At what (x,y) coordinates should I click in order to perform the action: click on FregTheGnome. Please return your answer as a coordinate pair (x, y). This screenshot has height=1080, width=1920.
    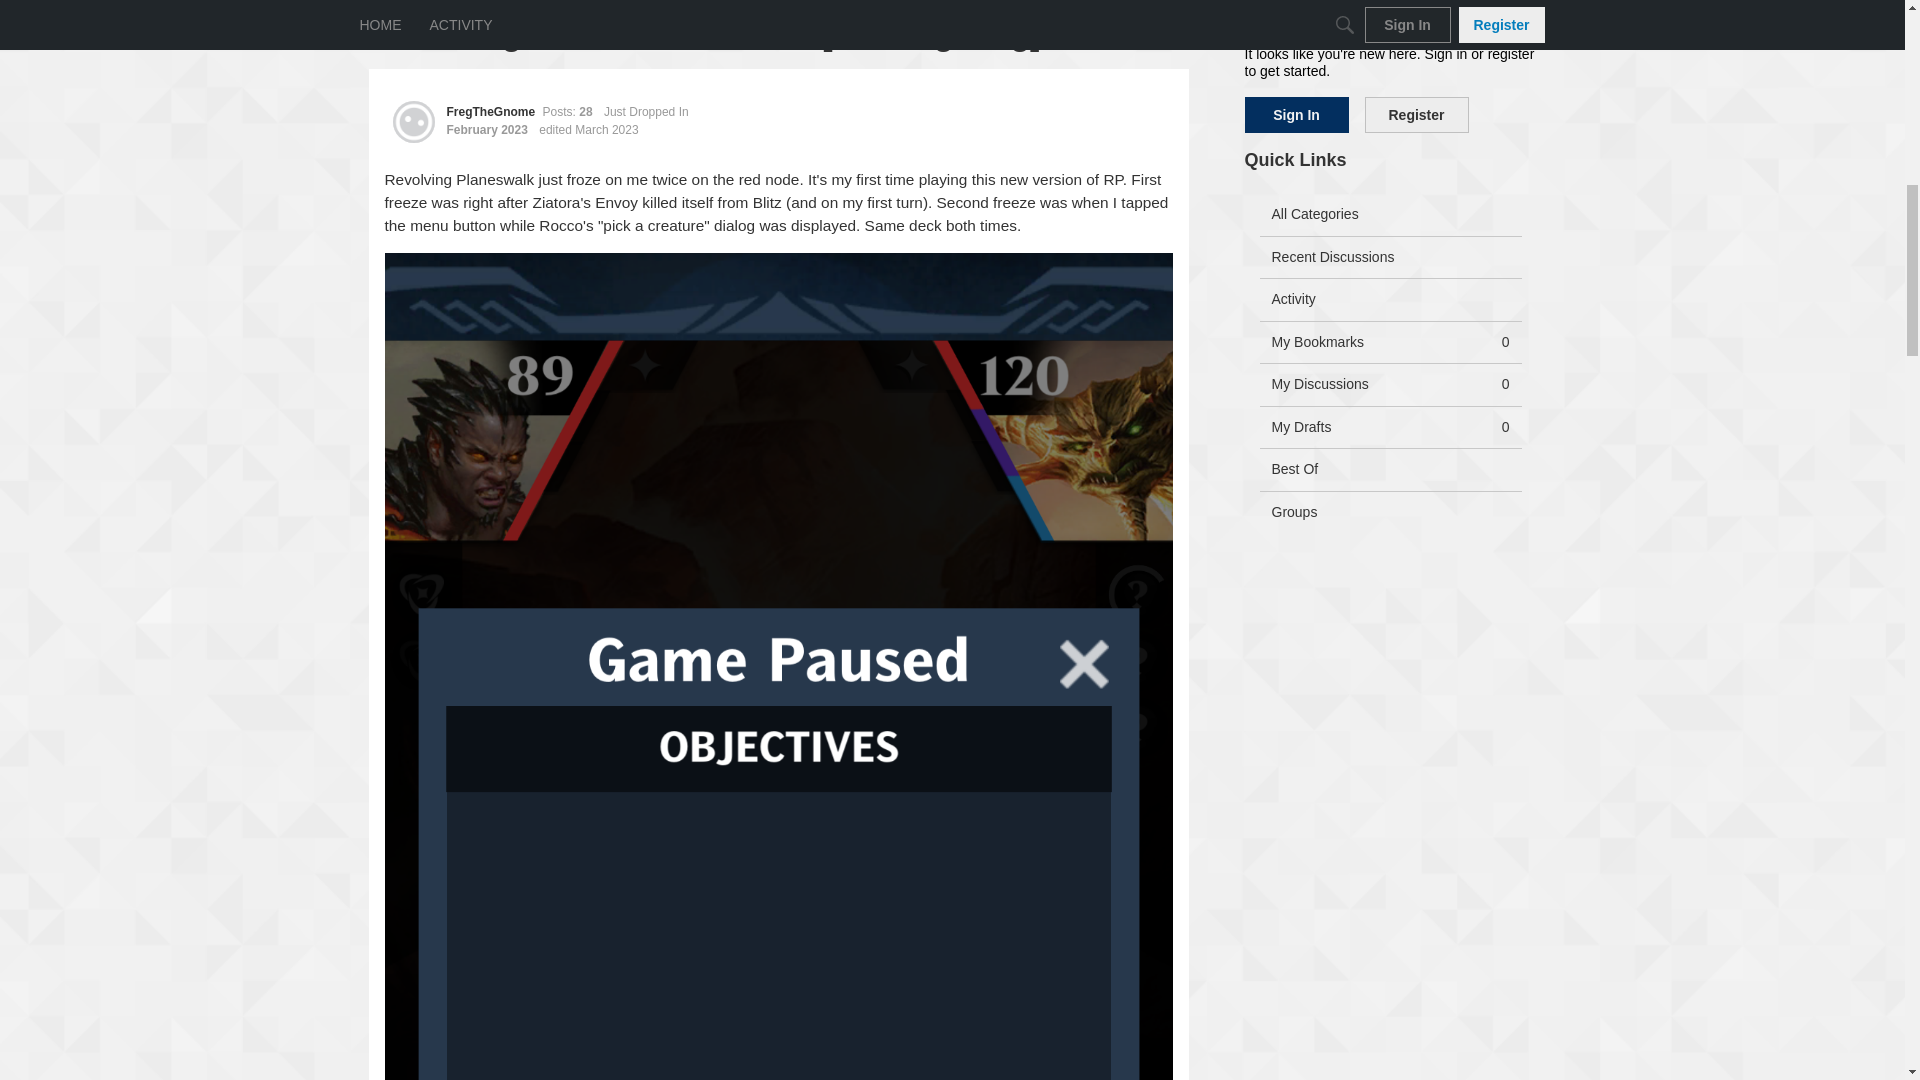
    Looking at the image, I should click on (646, 111).